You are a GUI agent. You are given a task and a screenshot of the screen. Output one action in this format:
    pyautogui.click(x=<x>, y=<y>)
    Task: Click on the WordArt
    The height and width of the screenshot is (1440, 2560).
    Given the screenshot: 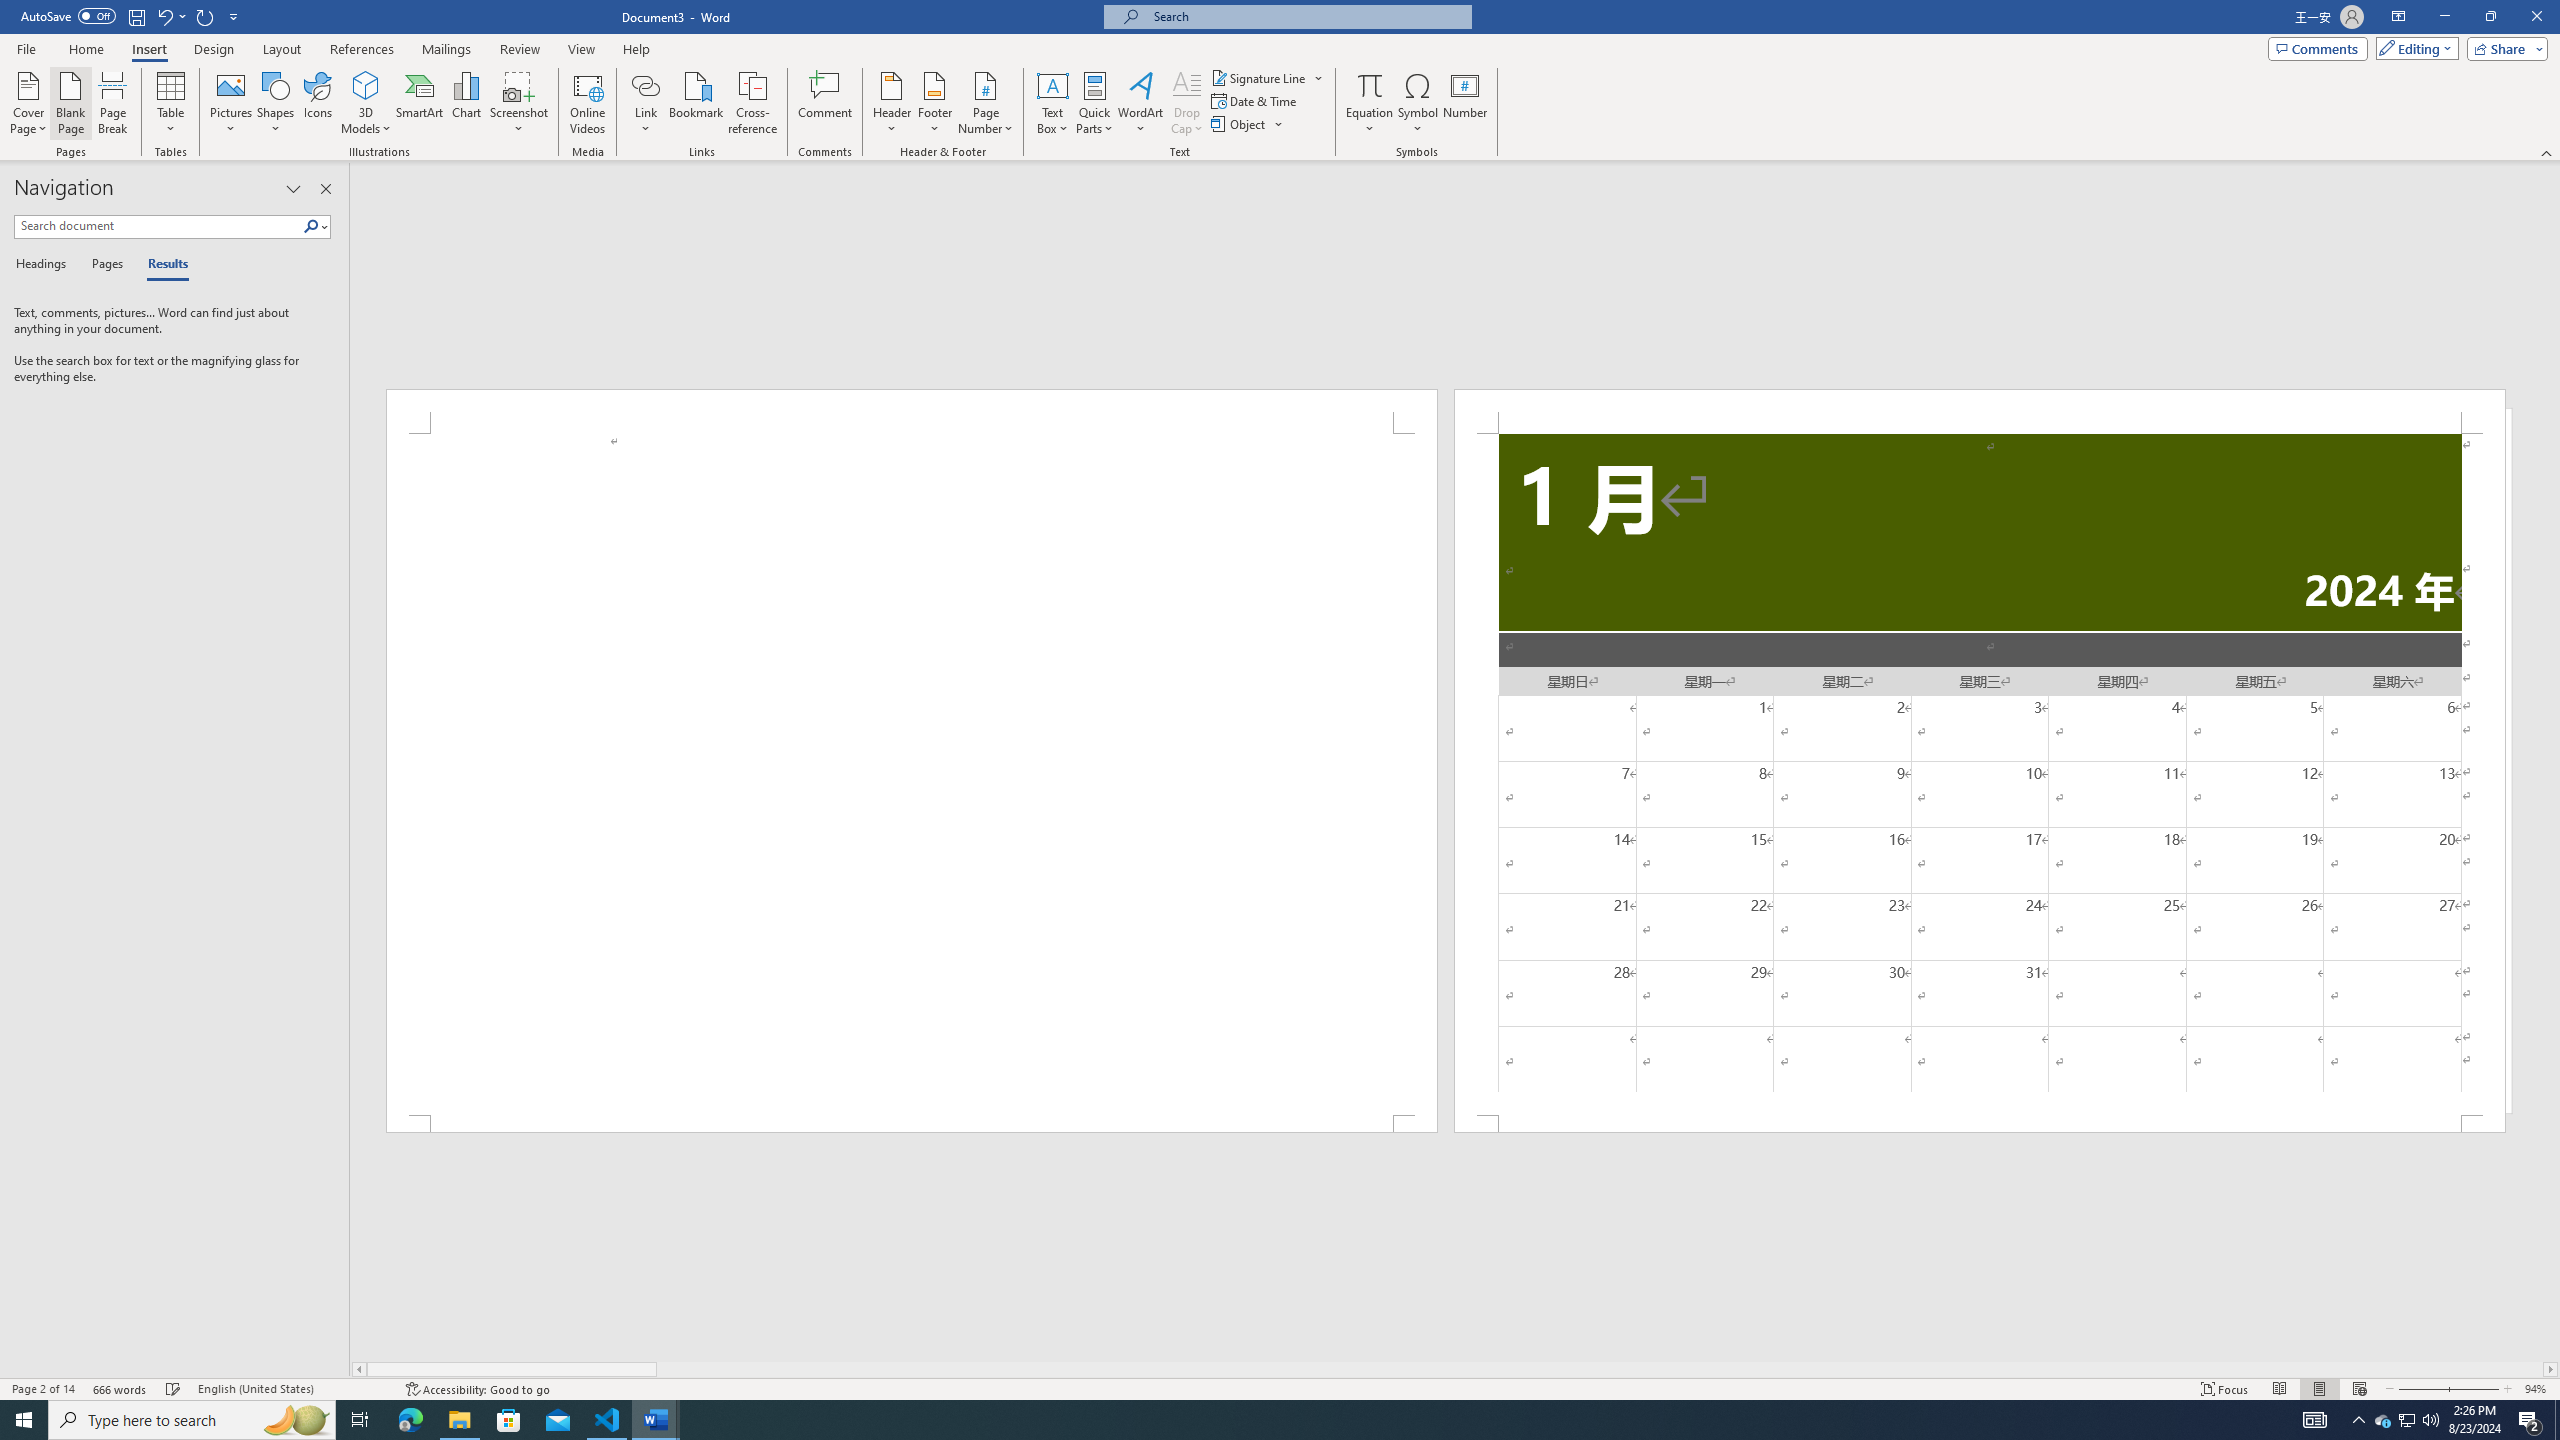 What is the action you would take?
    pyautogui.click(x=1140, y=103)
    